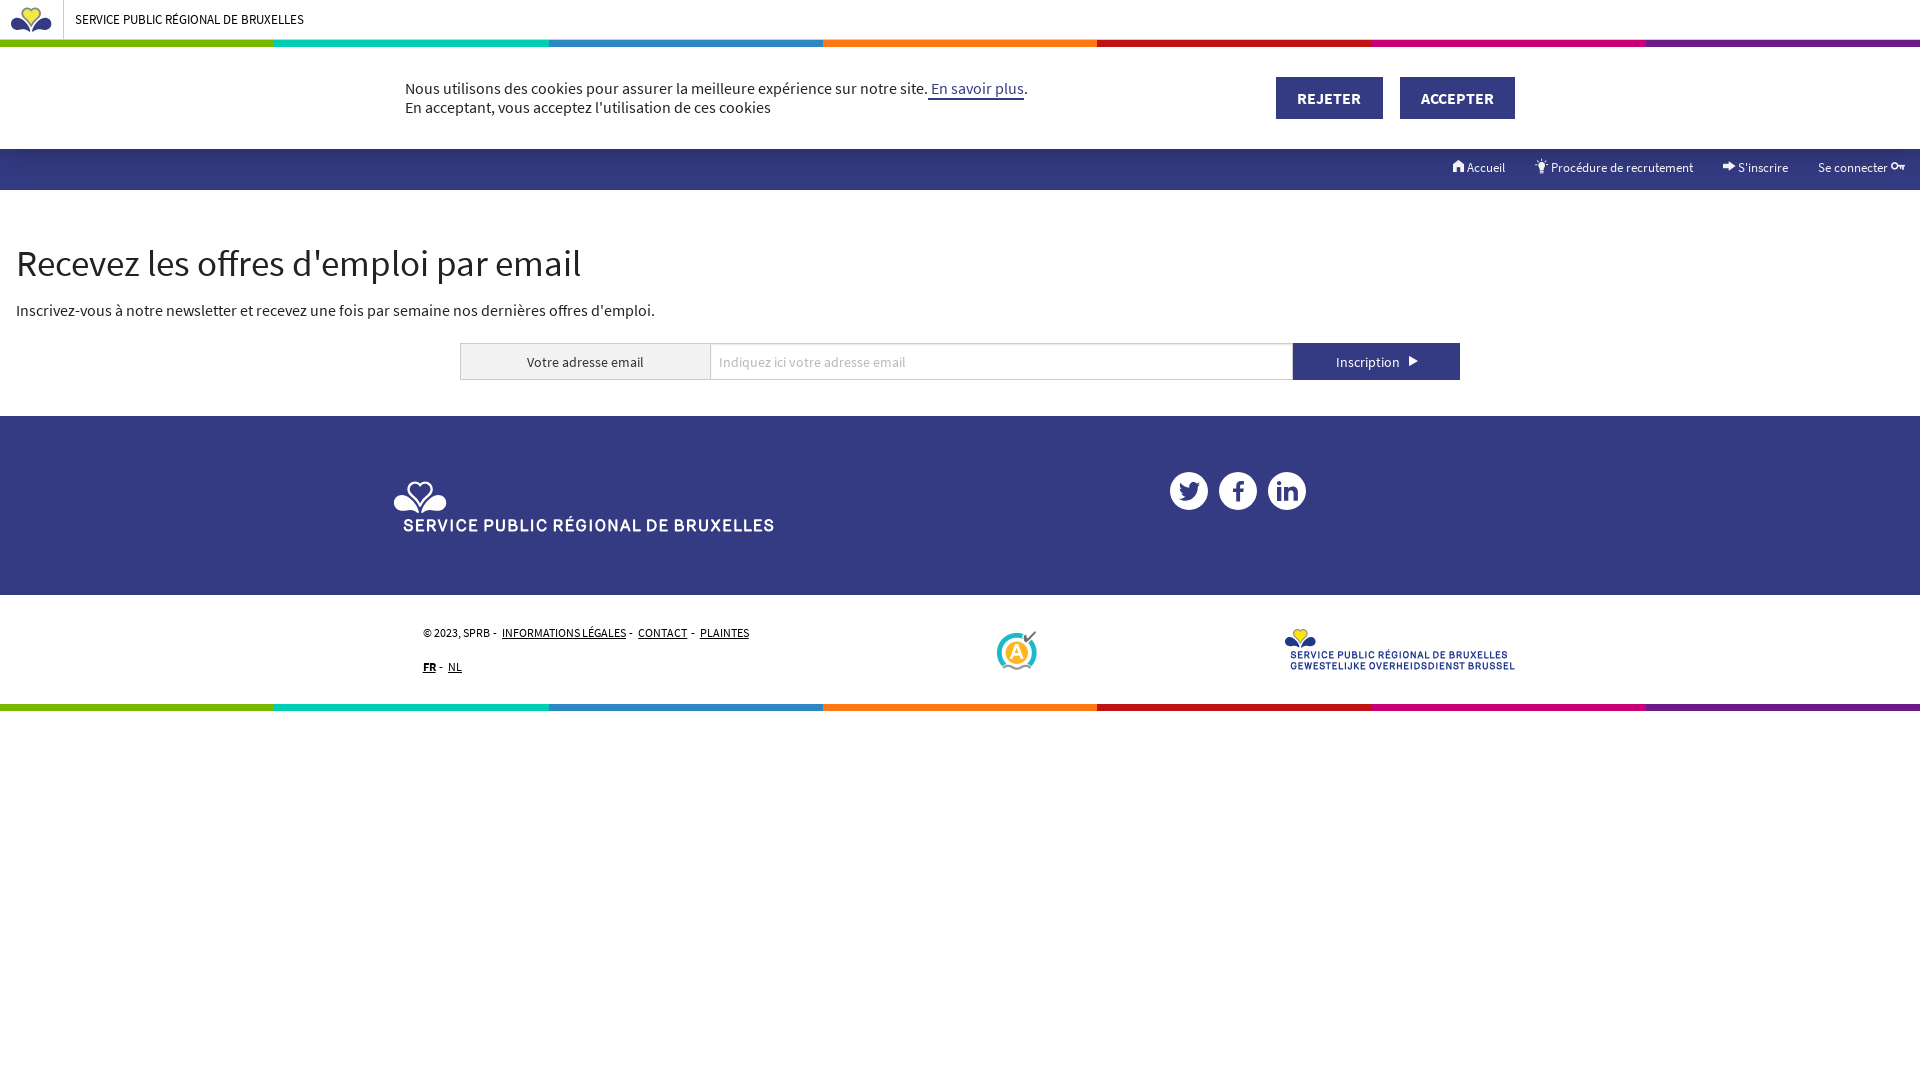 This screenshot has width=1920, height=1080. What do you see at coordinates (1376, 362) in the screenshot?
I see `Inscription   ` at bounding box center [1376, 362].